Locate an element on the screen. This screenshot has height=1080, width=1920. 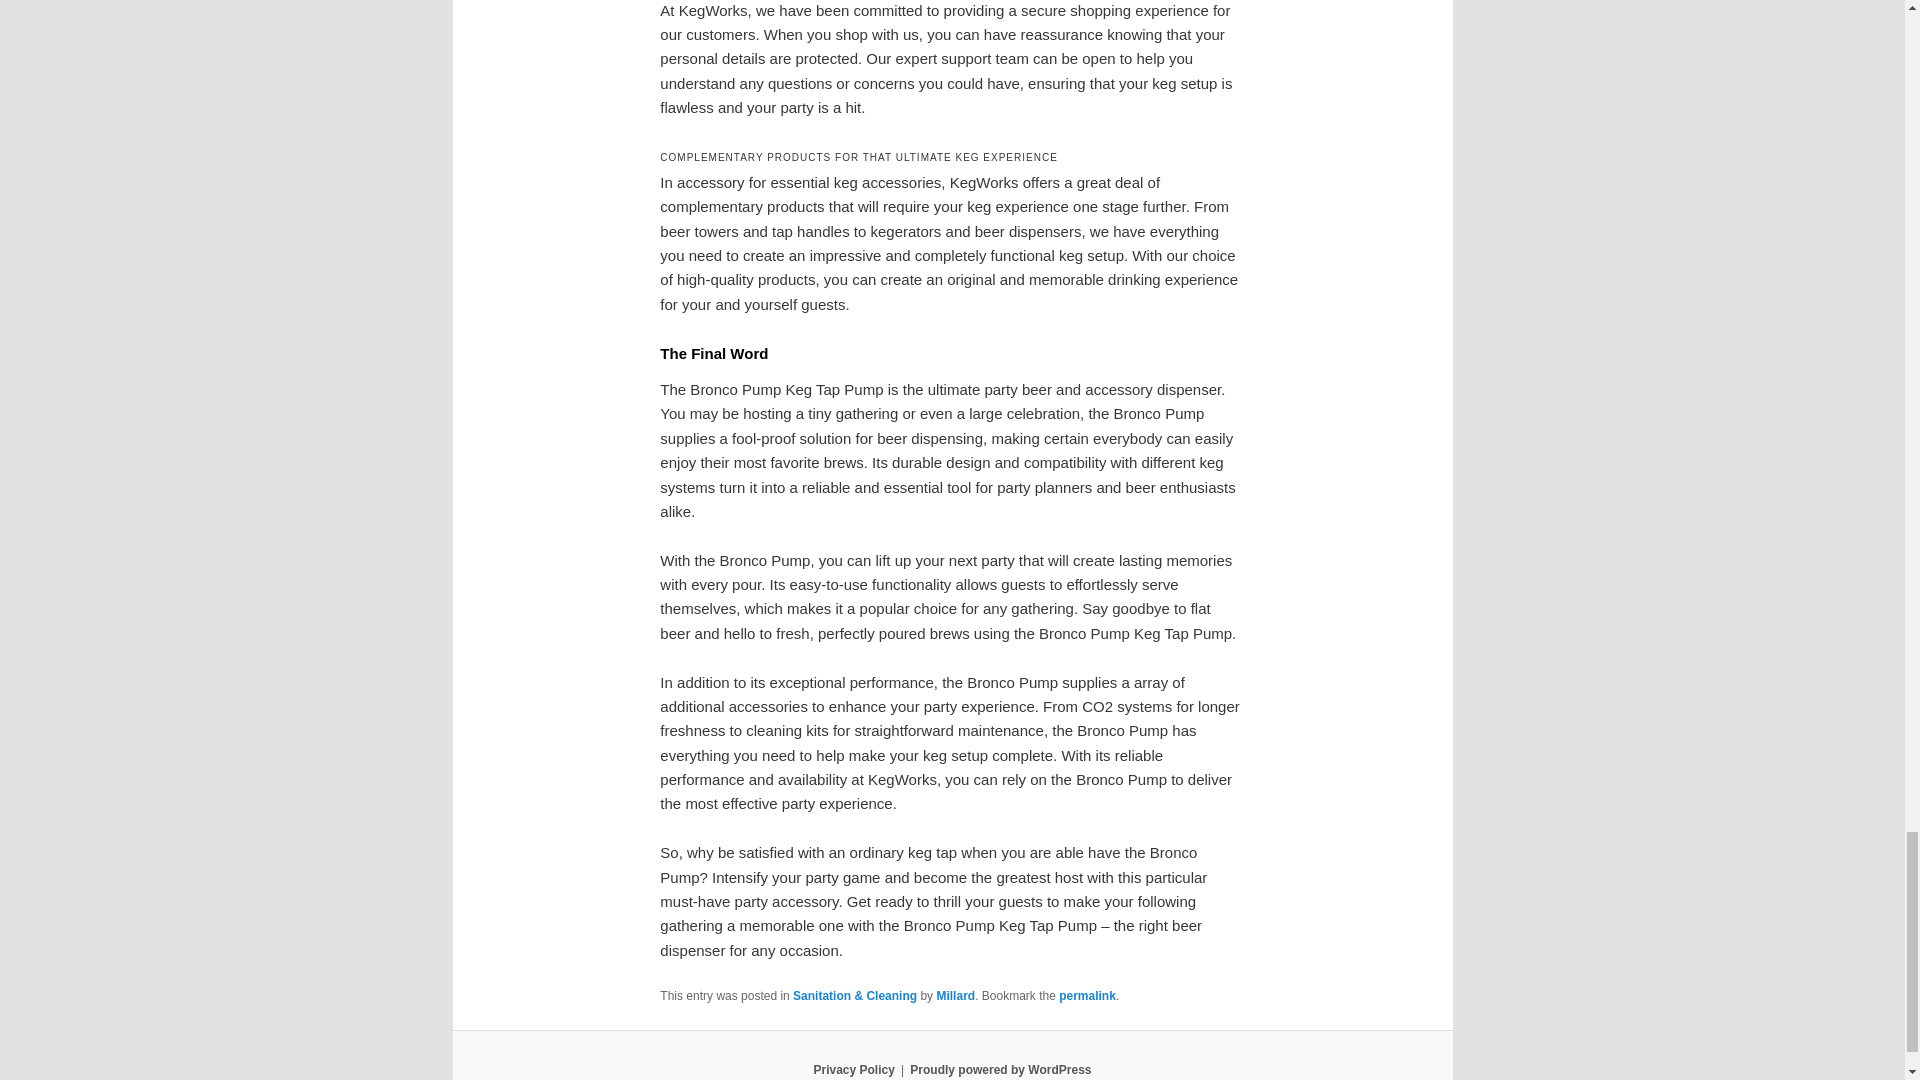
Permalink to Broncos Pump vs. Traditional Plumbing Pumps is located at coordinates (1087, 996).